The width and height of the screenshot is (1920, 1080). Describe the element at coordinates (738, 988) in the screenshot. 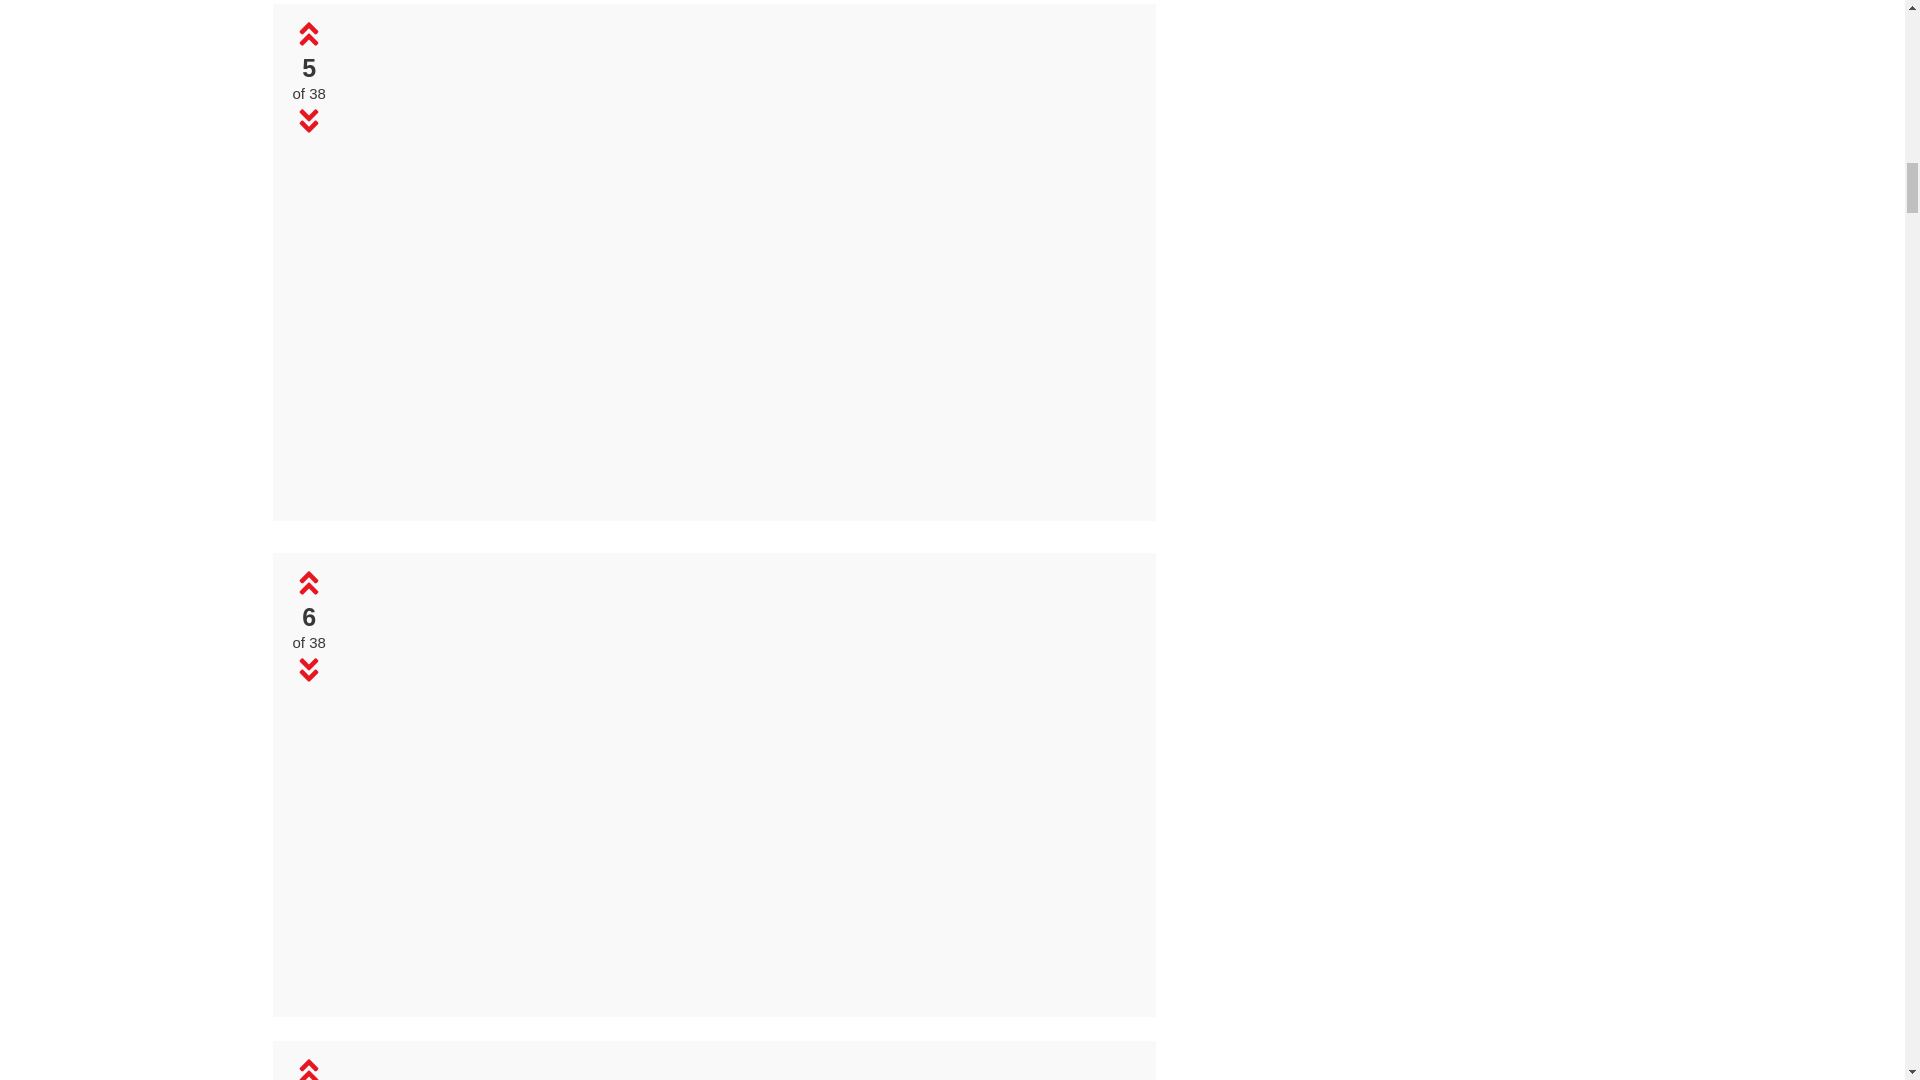

I see `Stylish Men Looks With Jeans Suitable For Work` at that location.